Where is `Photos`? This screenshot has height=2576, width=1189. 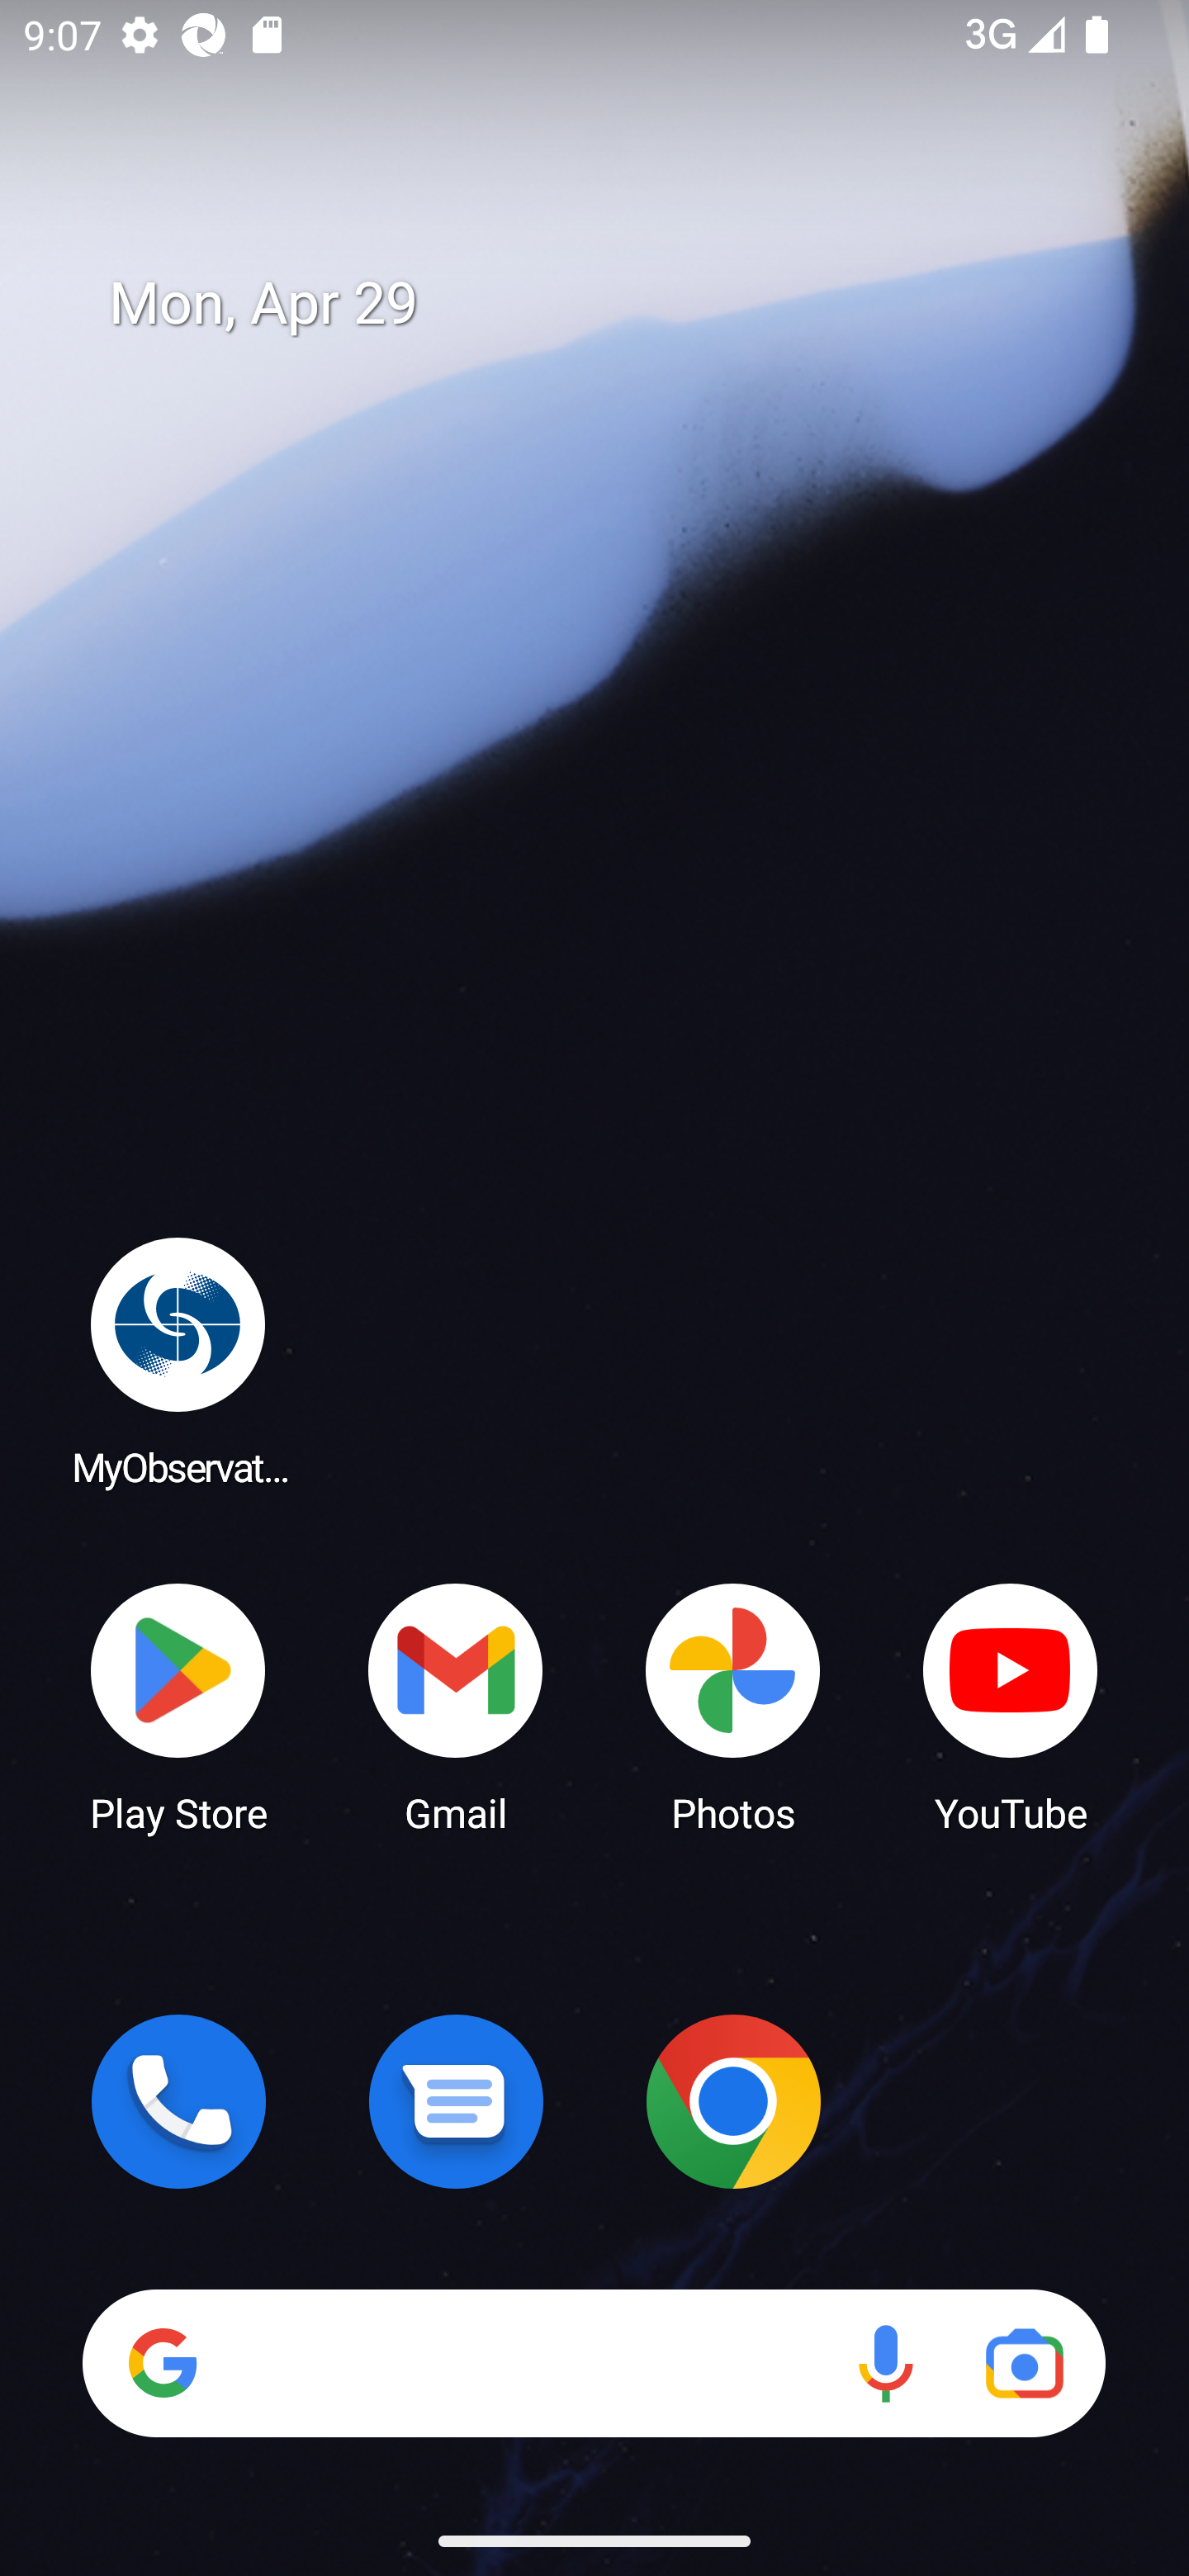
Photos is located at coordinates (733, 1706).